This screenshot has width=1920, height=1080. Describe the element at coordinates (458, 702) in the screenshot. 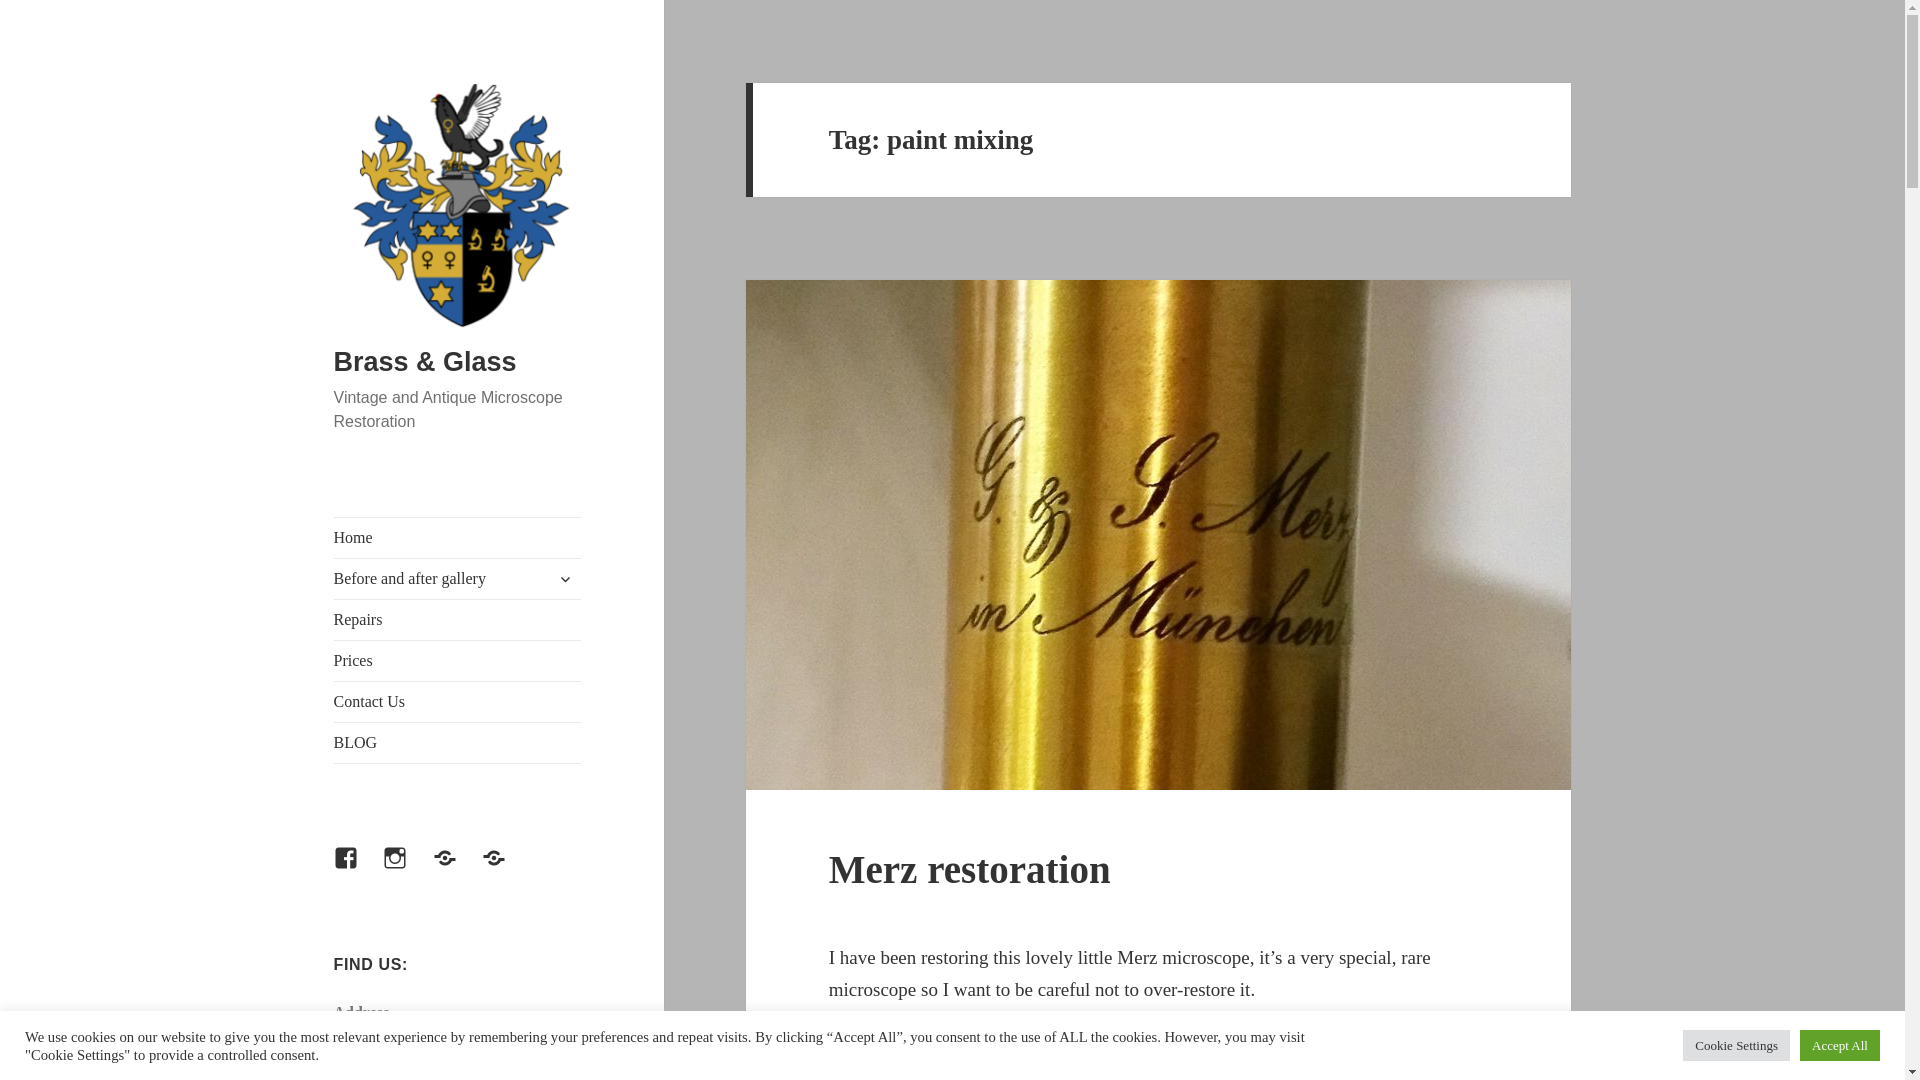

I see `Contact Us` at that location.